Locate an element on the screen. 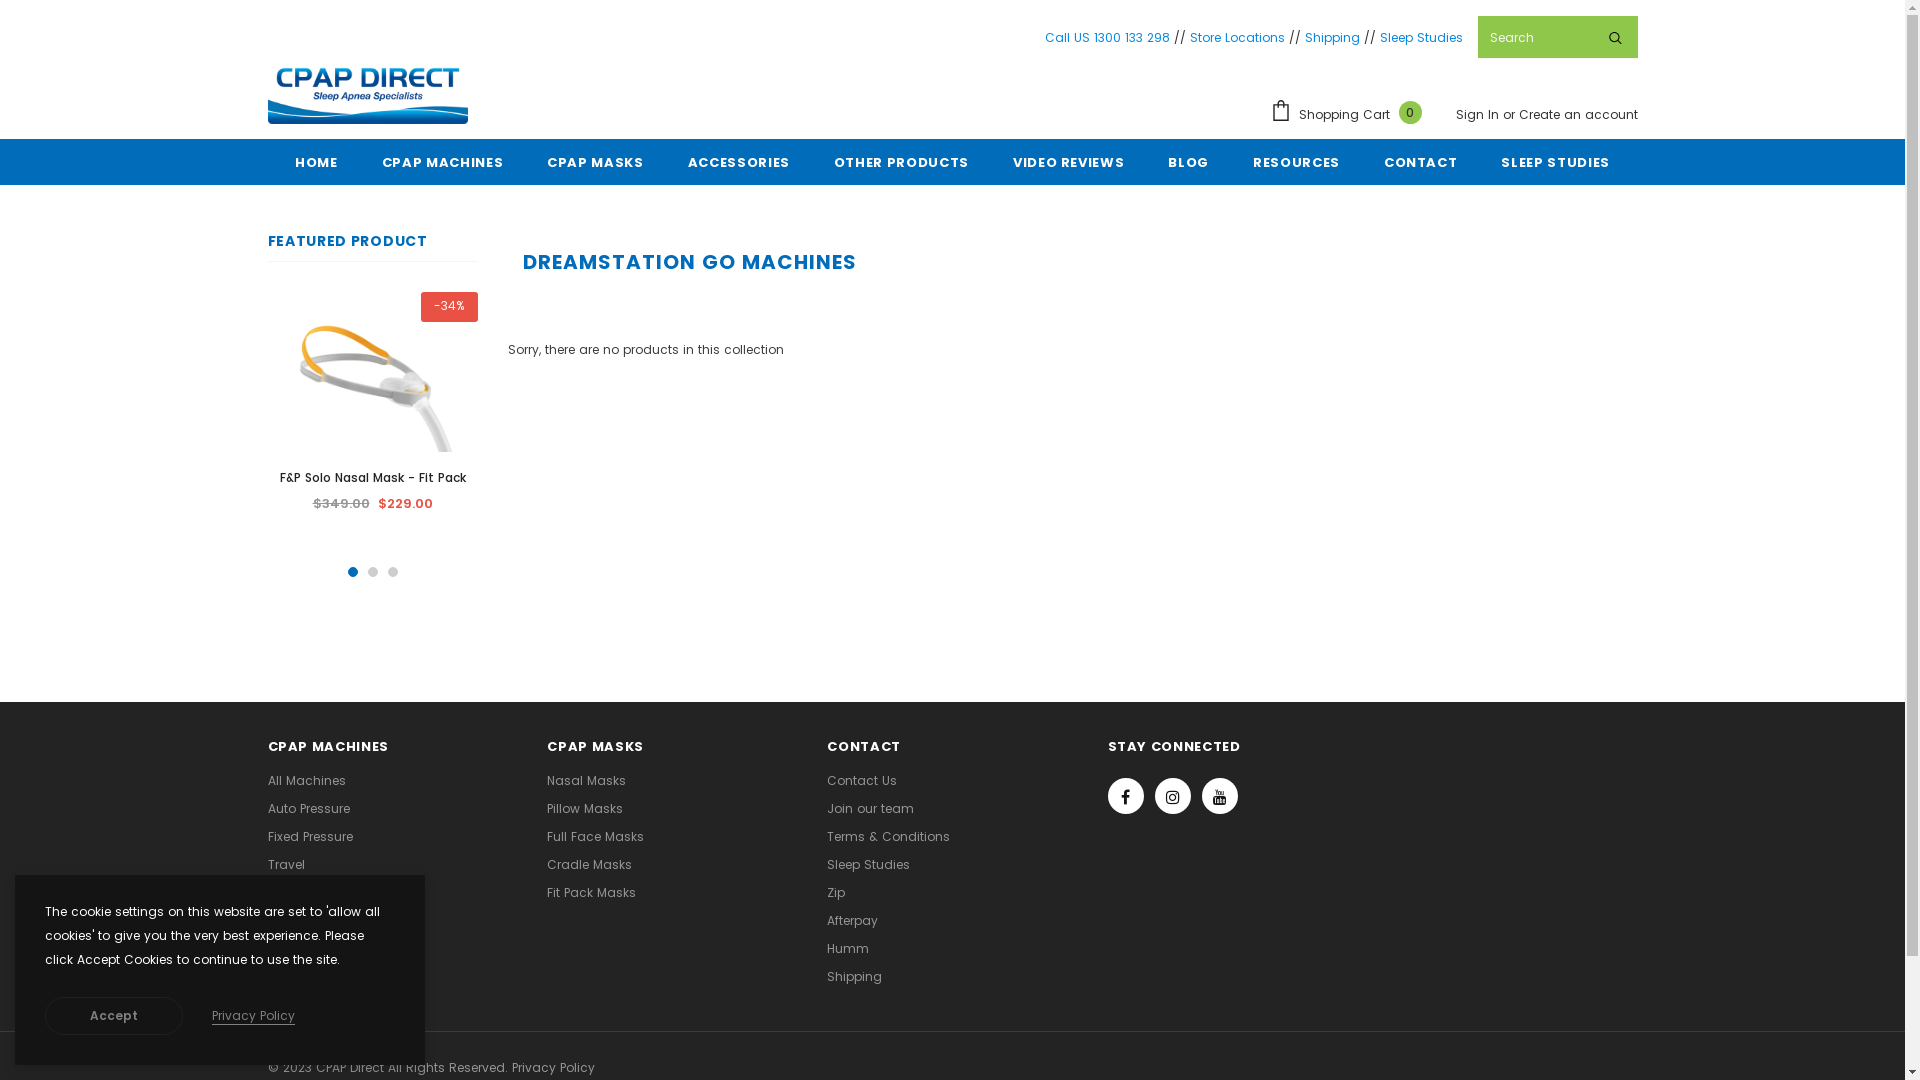 This screenshot has width=1920, height=1080. CPAP MACHINES is located at coordinates (442, 162).